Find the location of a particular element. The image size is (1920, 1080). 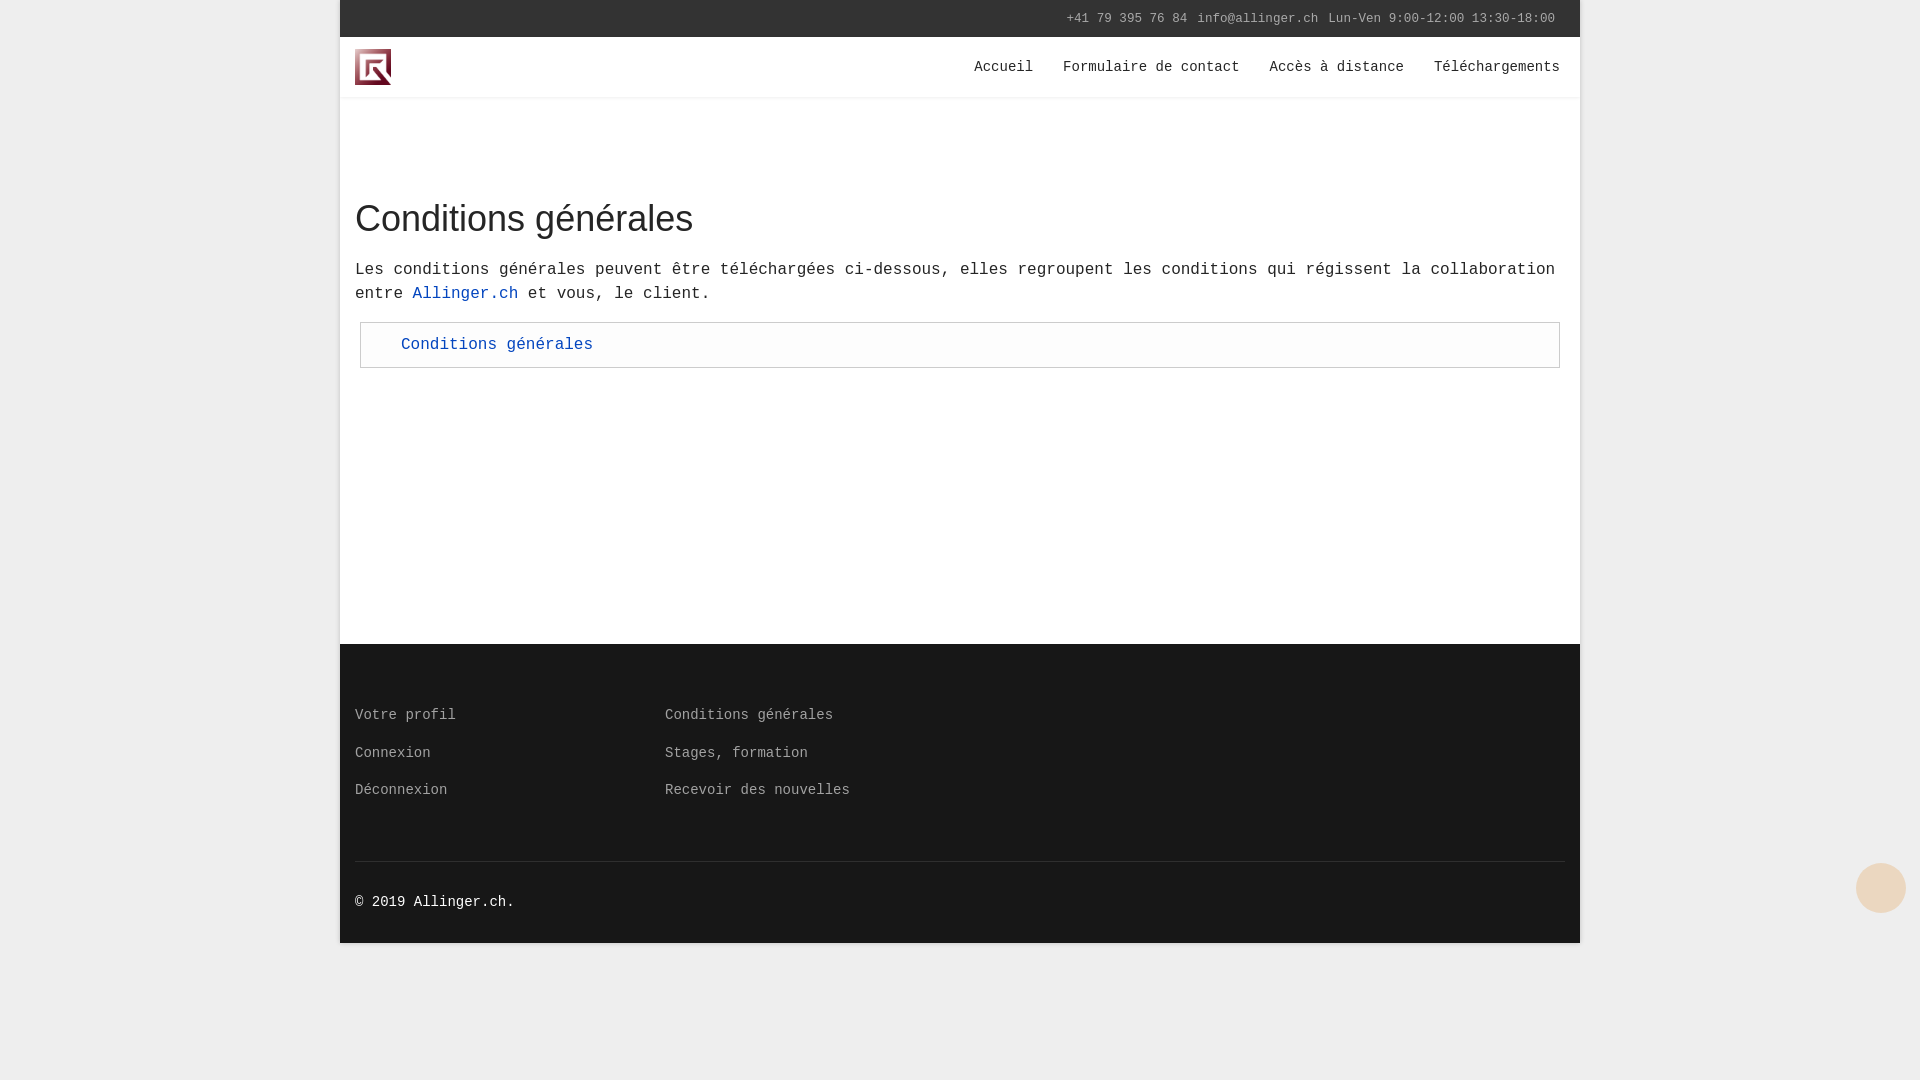

Formulaire de contact is located at coordinates (1151, 67).